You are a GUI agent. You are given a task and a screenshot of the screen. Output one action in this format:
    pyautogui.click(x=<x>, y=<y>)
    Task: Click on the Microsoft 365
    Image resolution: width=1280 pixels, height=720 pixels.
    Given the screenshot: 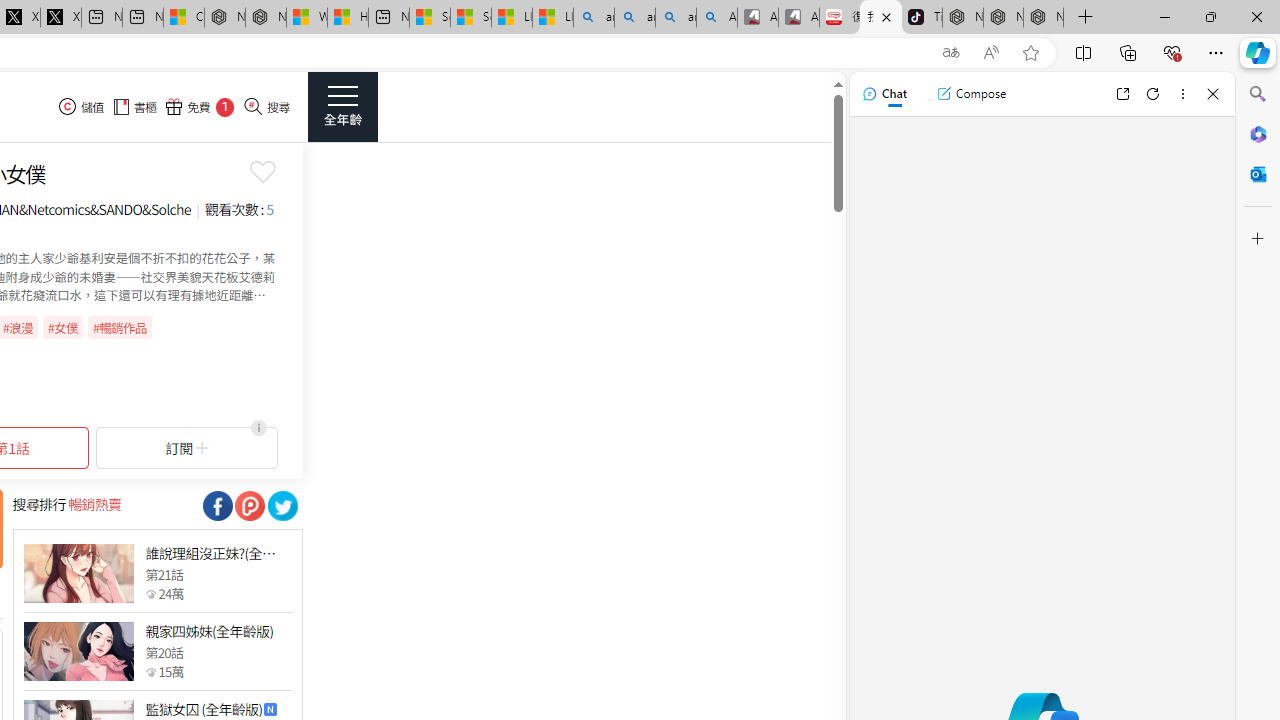 What is the action you would take?
    pyautogui.click(x=1258, y=133)
    